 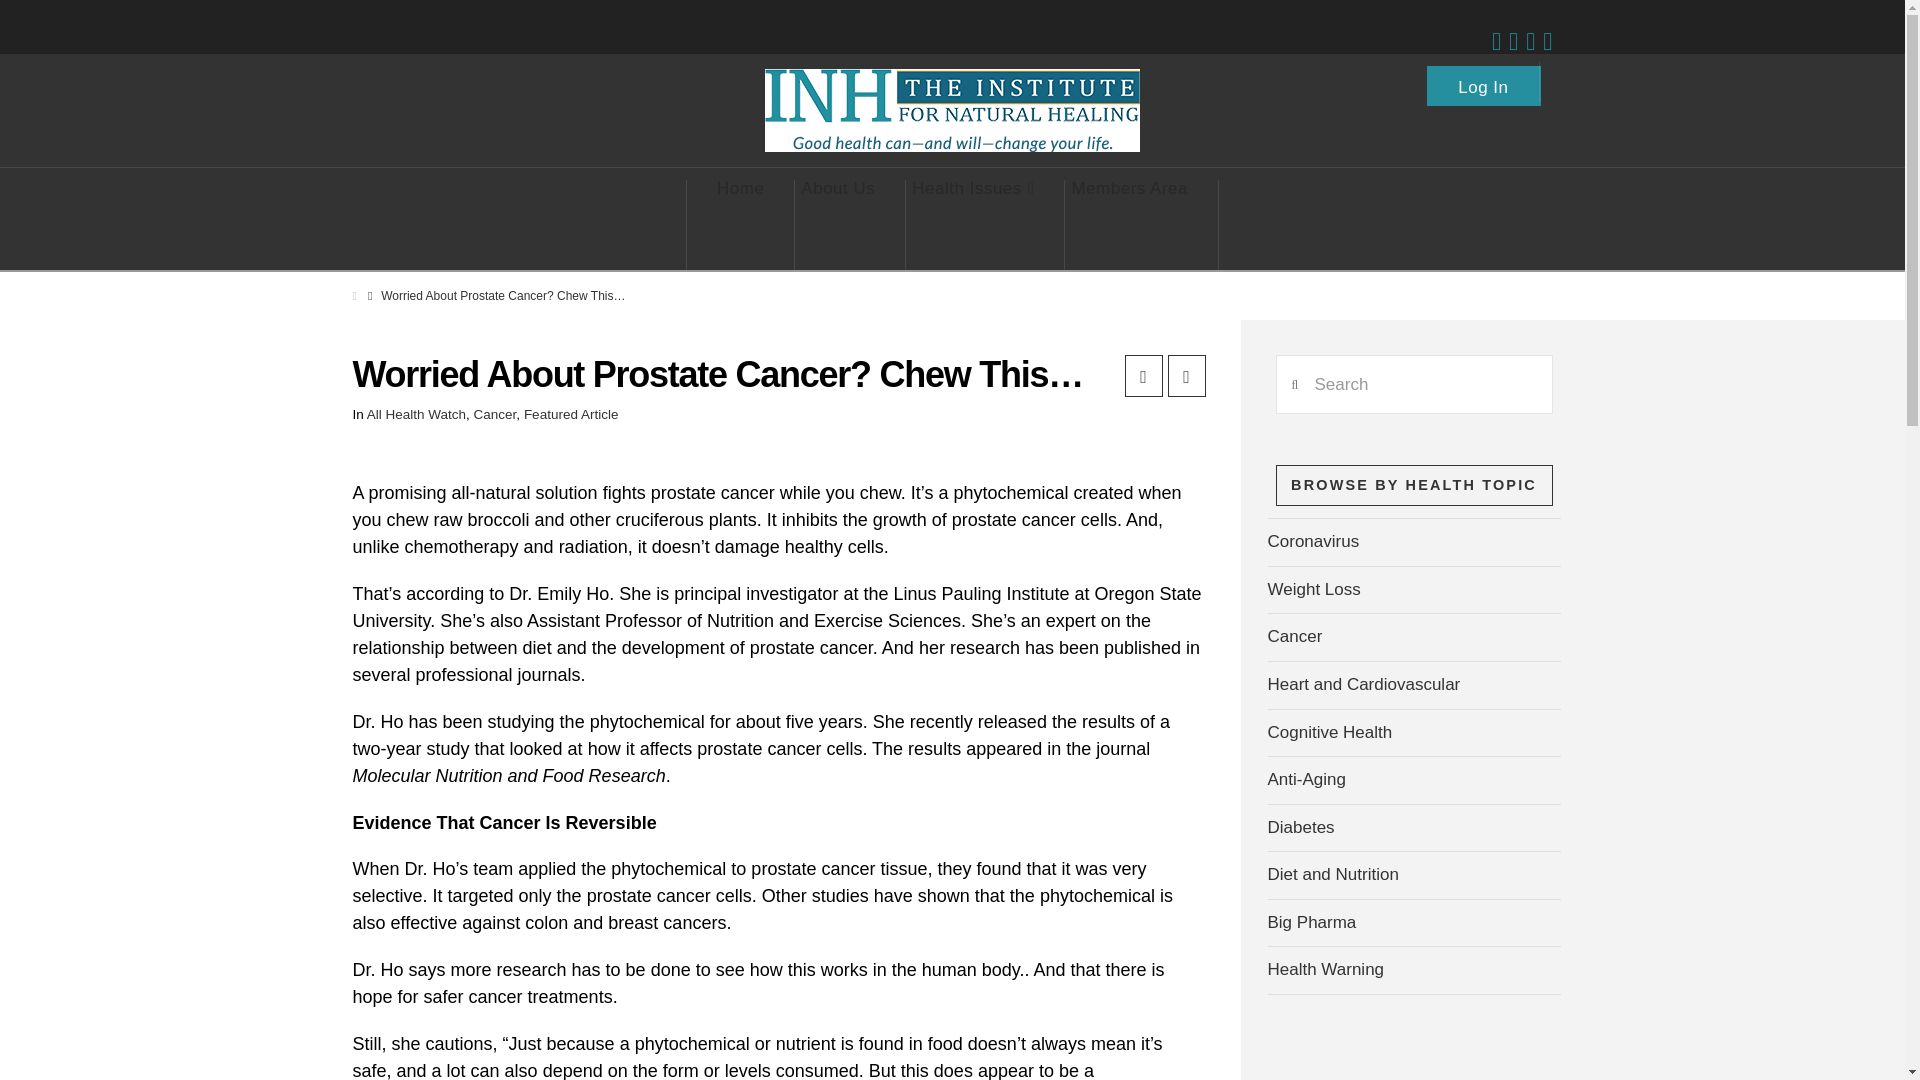 I want to click on Home, so click(x=740, y=225).